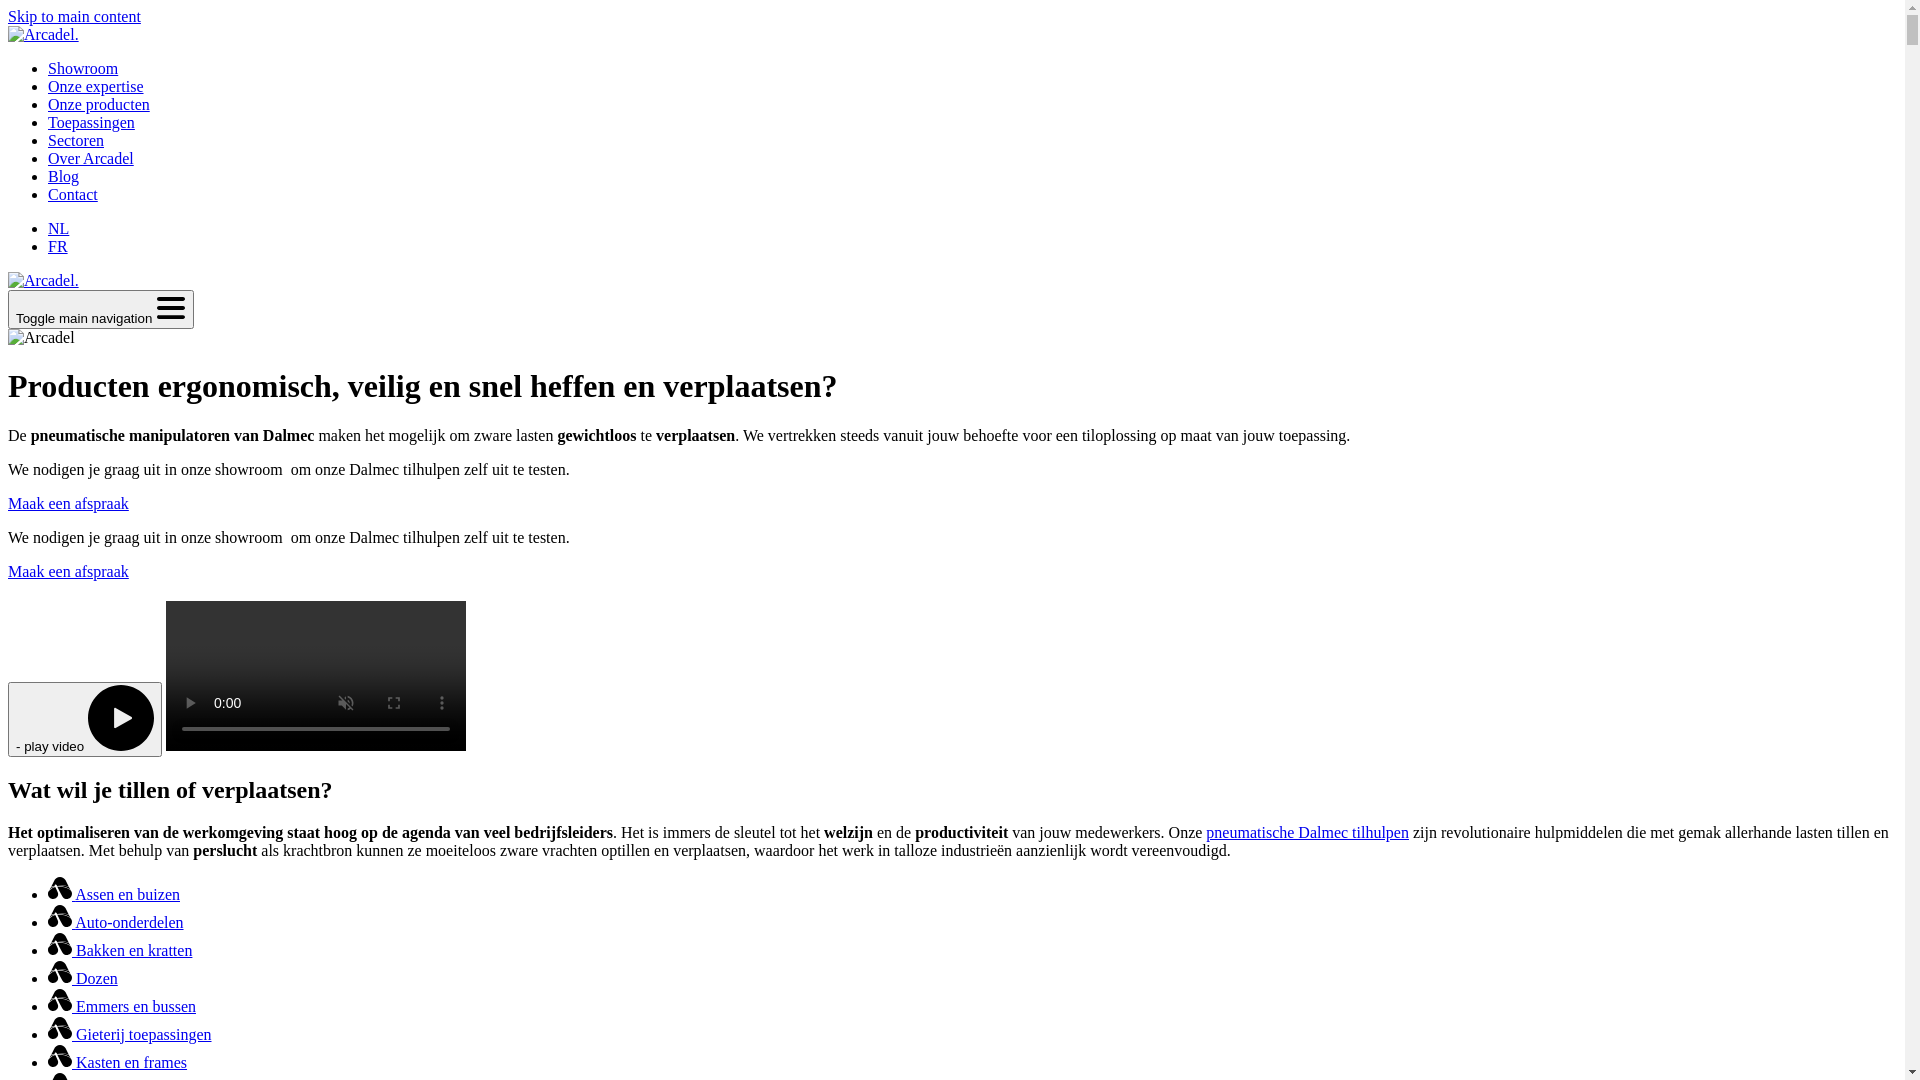  I want to click on Blog, so click(64, 176).